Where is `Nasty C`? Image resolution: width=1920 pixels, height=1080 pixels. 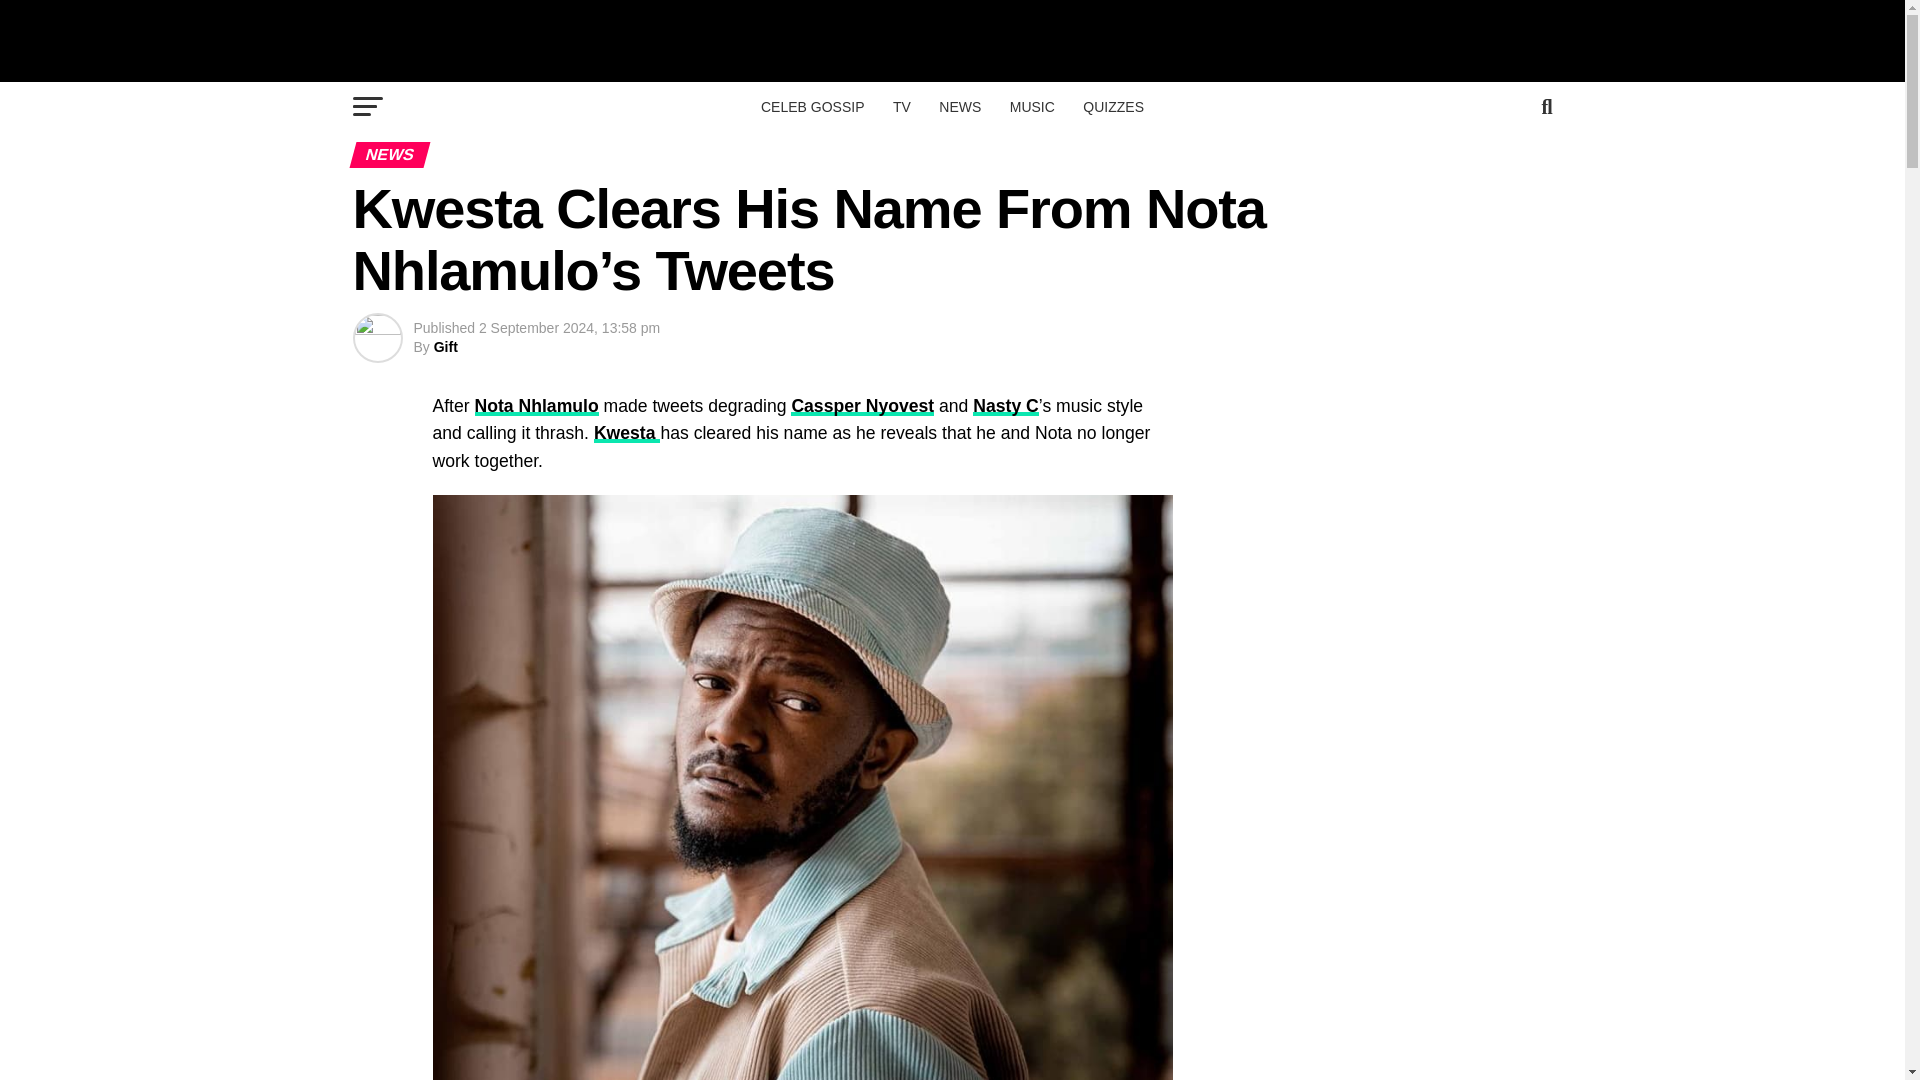 Nasty C is located at coordinates (1006, 406).